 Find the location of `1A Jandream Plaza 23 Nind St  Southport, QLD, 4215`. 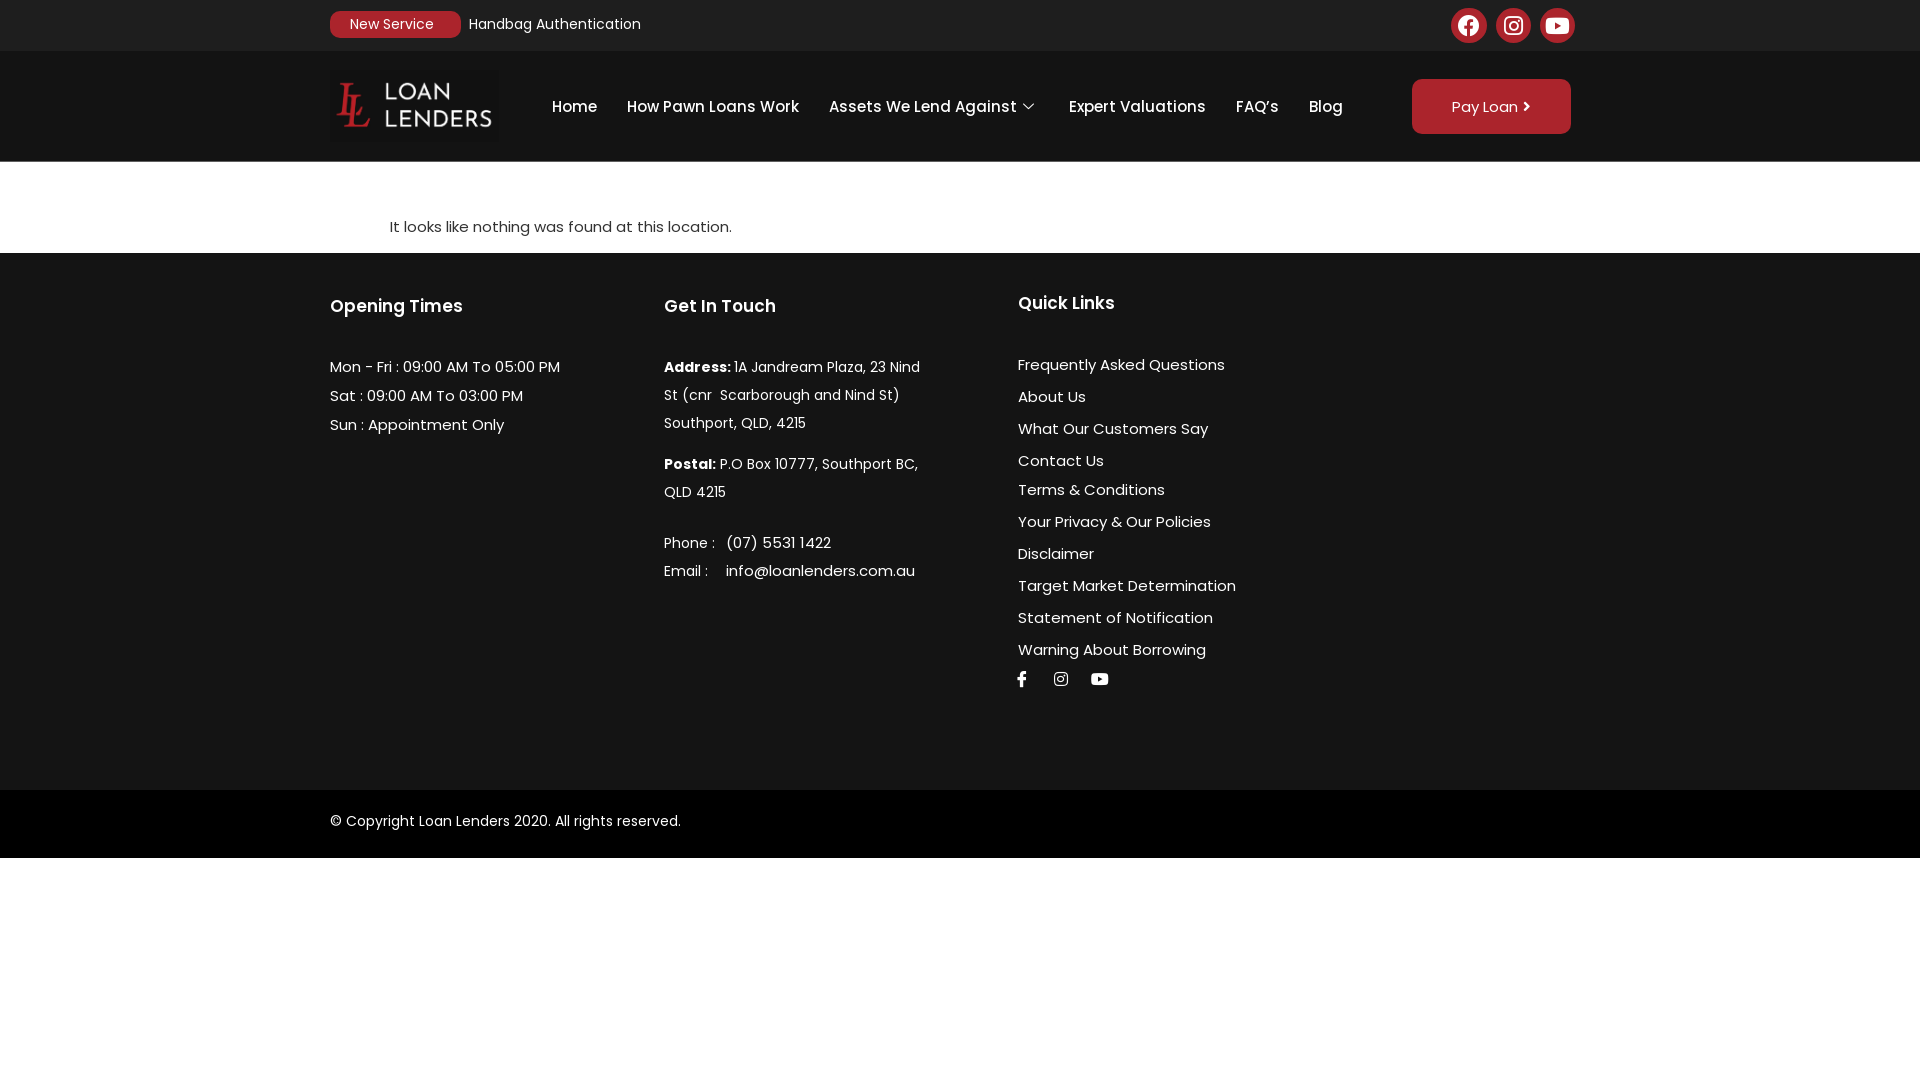

1A Jandream Plaza 23 Nind St  Southport, QLD, 4215 is located at coordinates (1432, 453).